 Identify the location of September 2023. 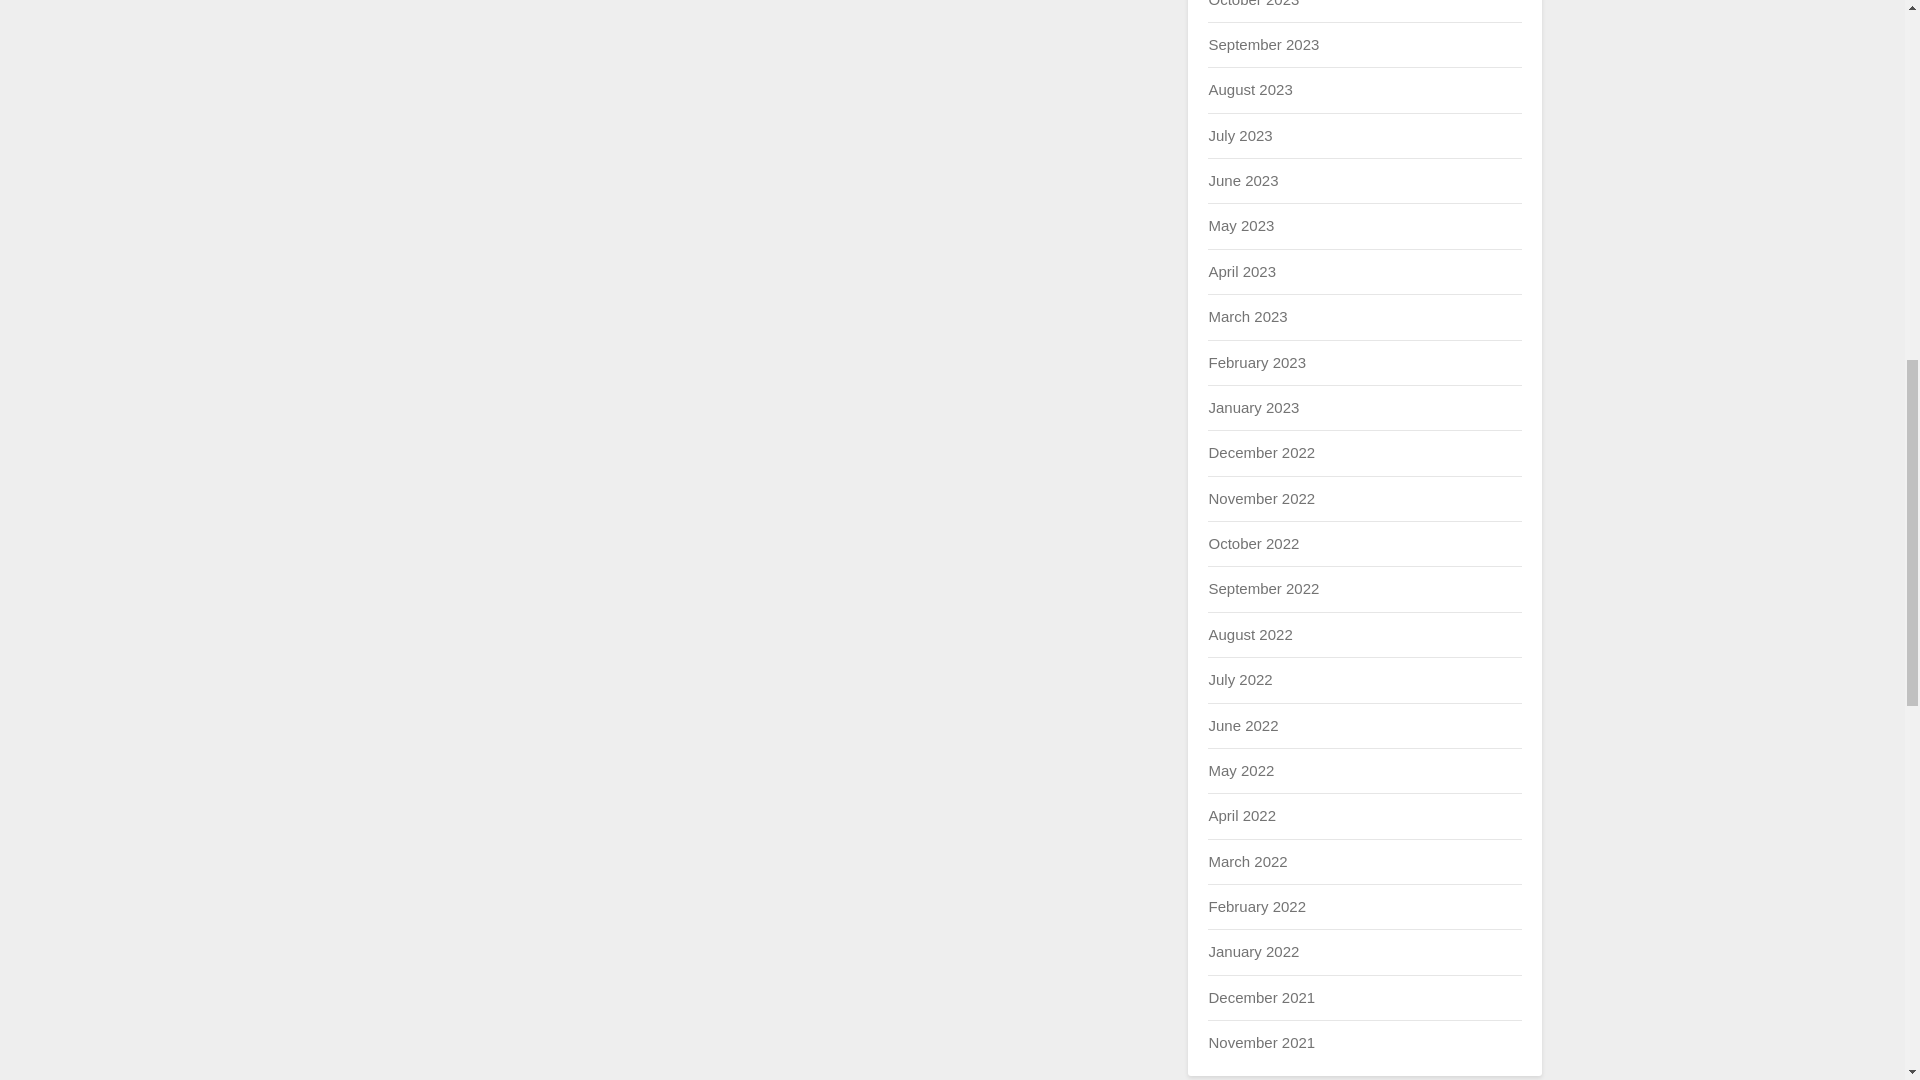
(1263, 44).